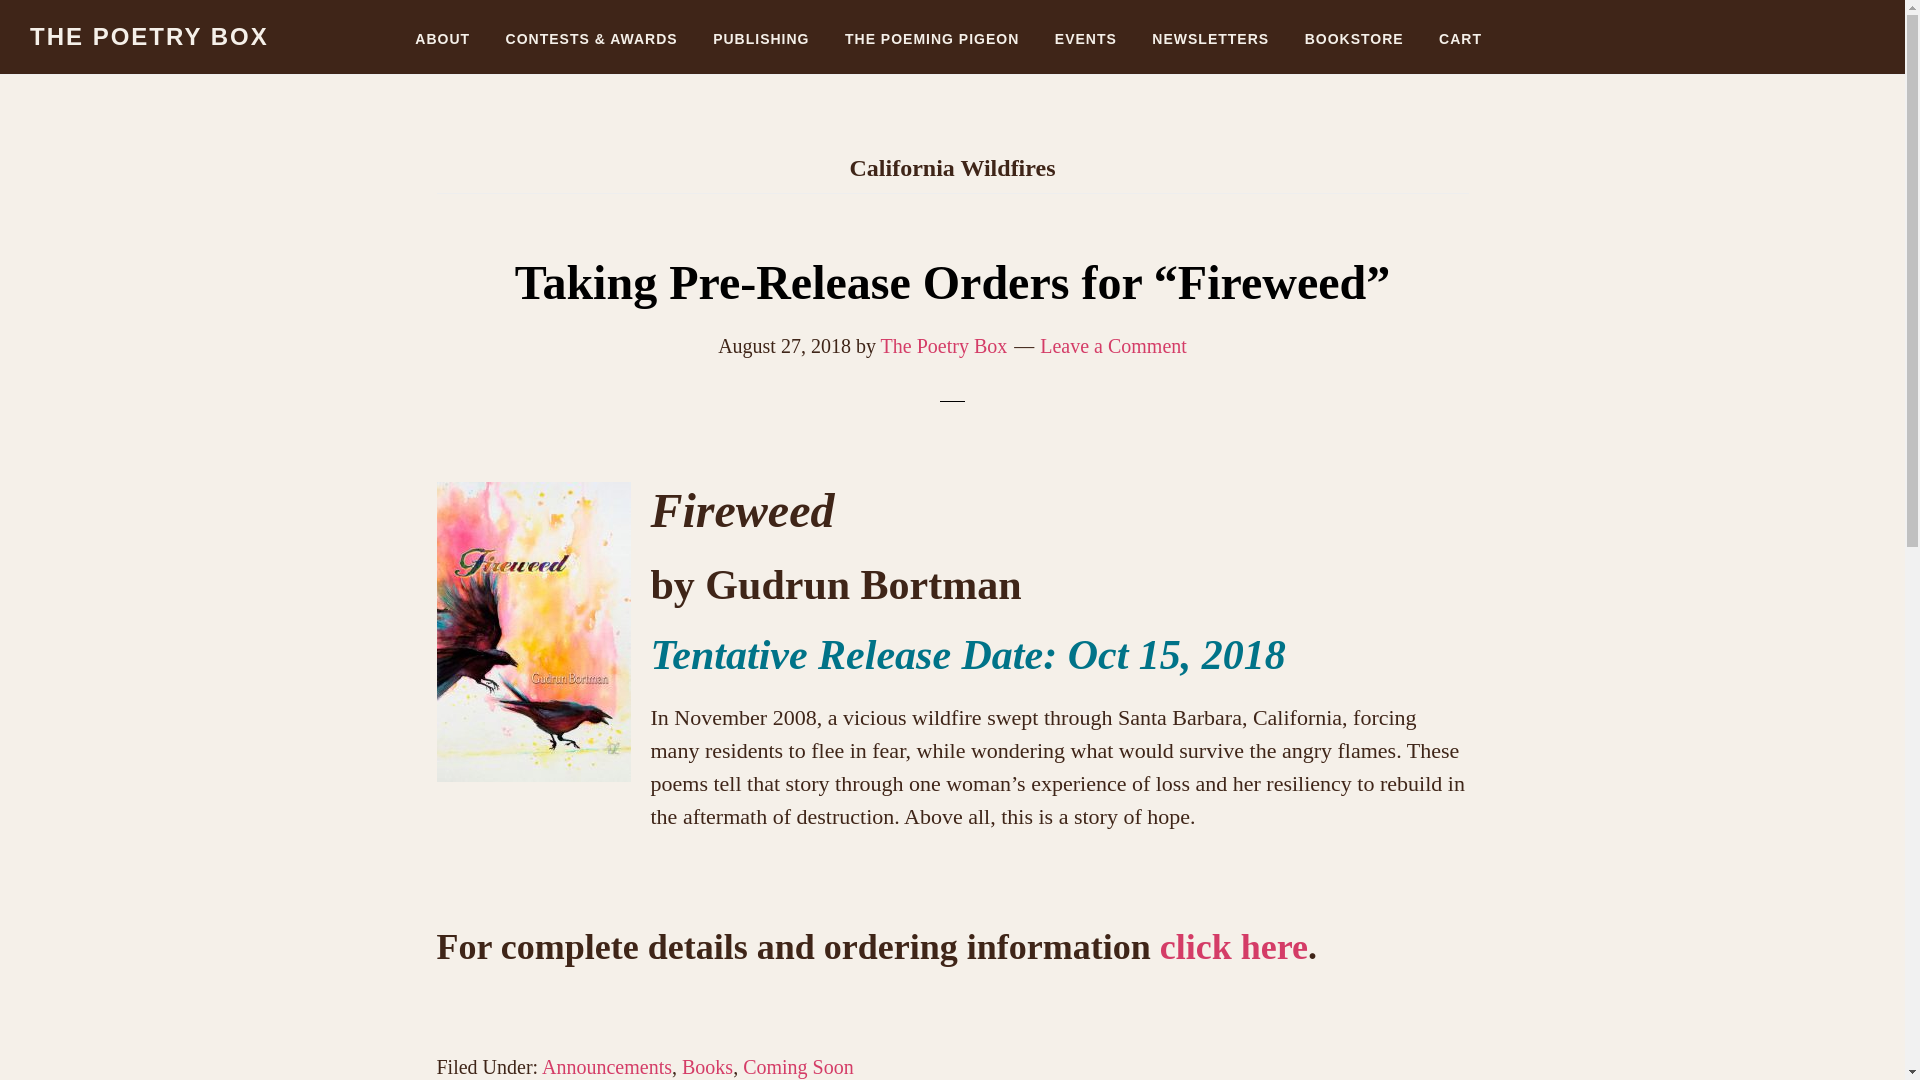  What do you see at coordinates (1460, 30) in the screenshot?
I see `CART` at bounding box center [1460, 30].